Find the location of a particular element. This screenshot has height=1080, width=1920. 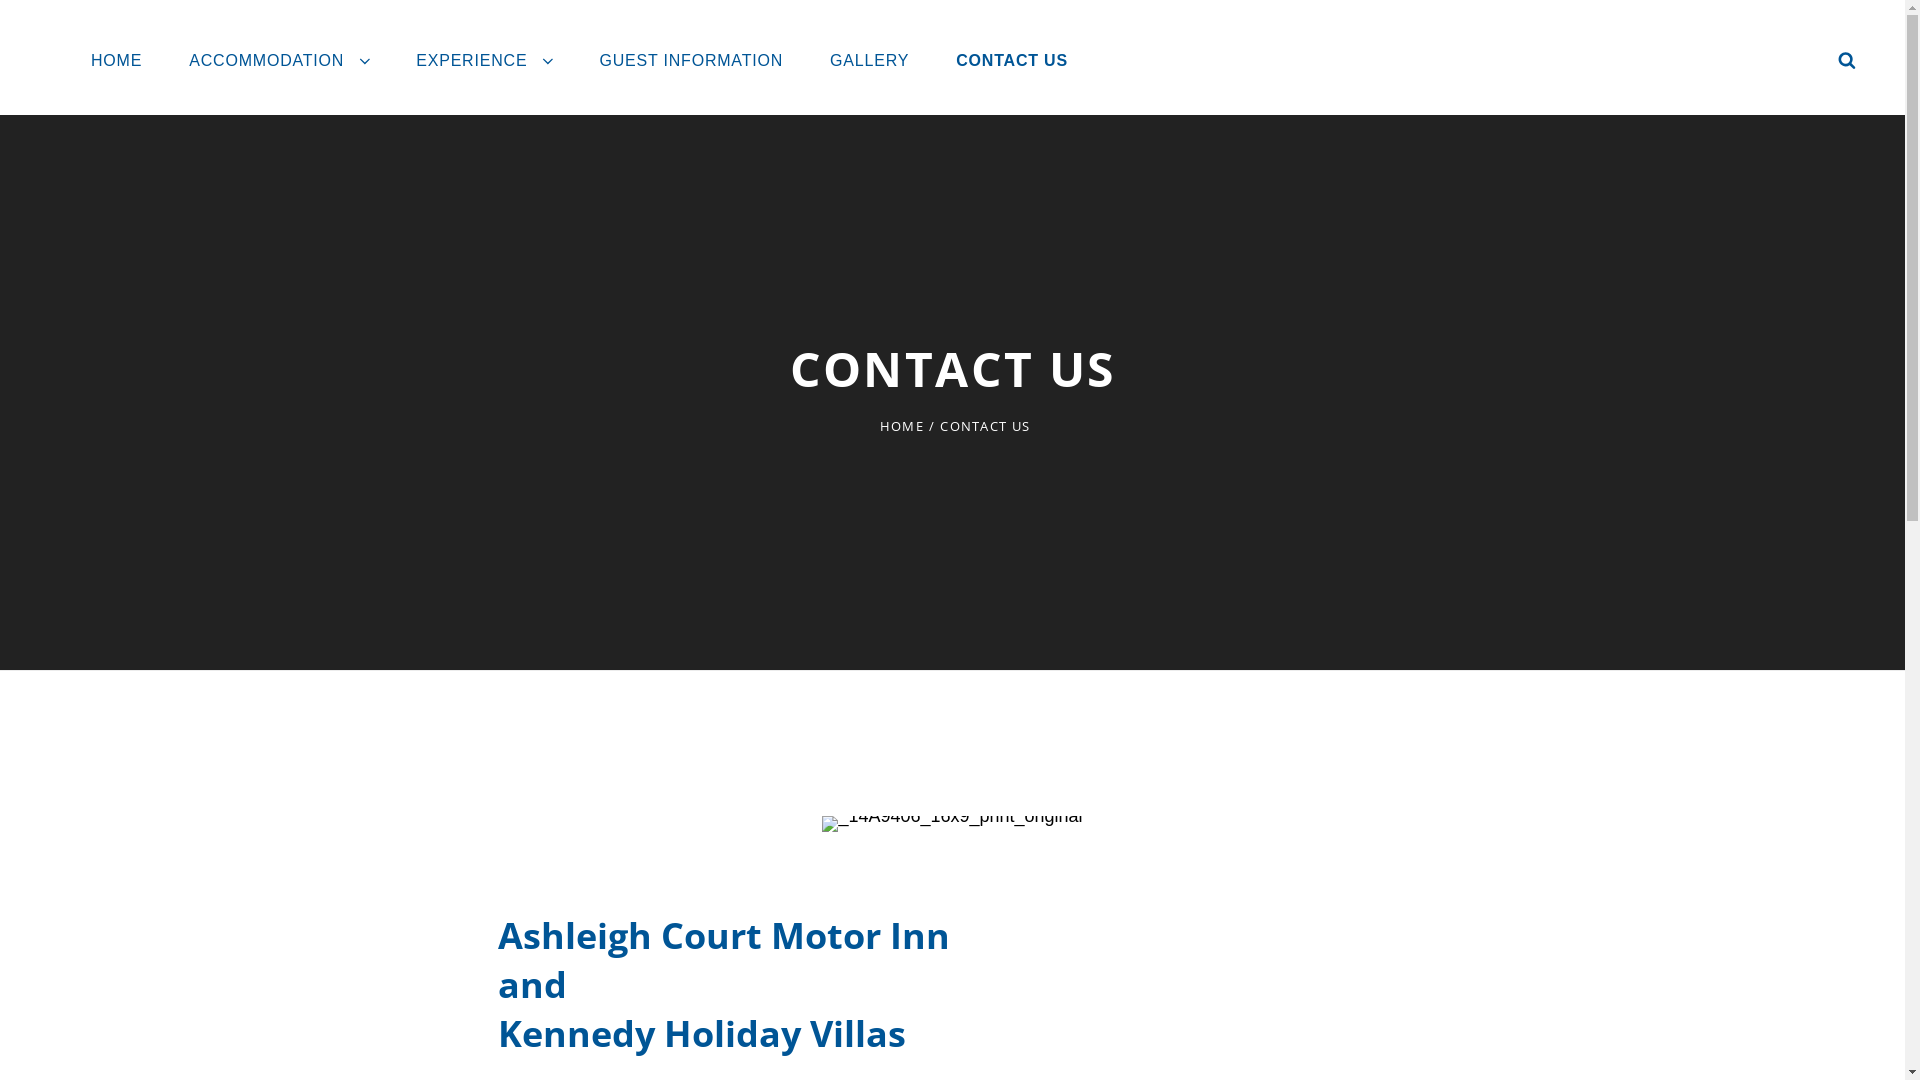

GUEST INFORMATION is located at coordinates (691, 61).